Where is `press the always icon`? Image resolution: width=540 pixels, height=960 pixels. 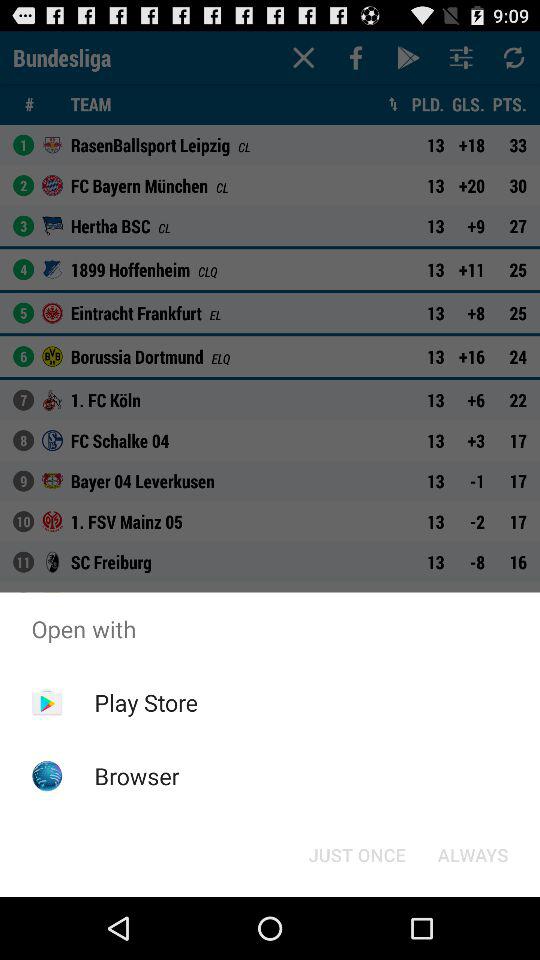
press the always icon is located at coordinates (472, 854).